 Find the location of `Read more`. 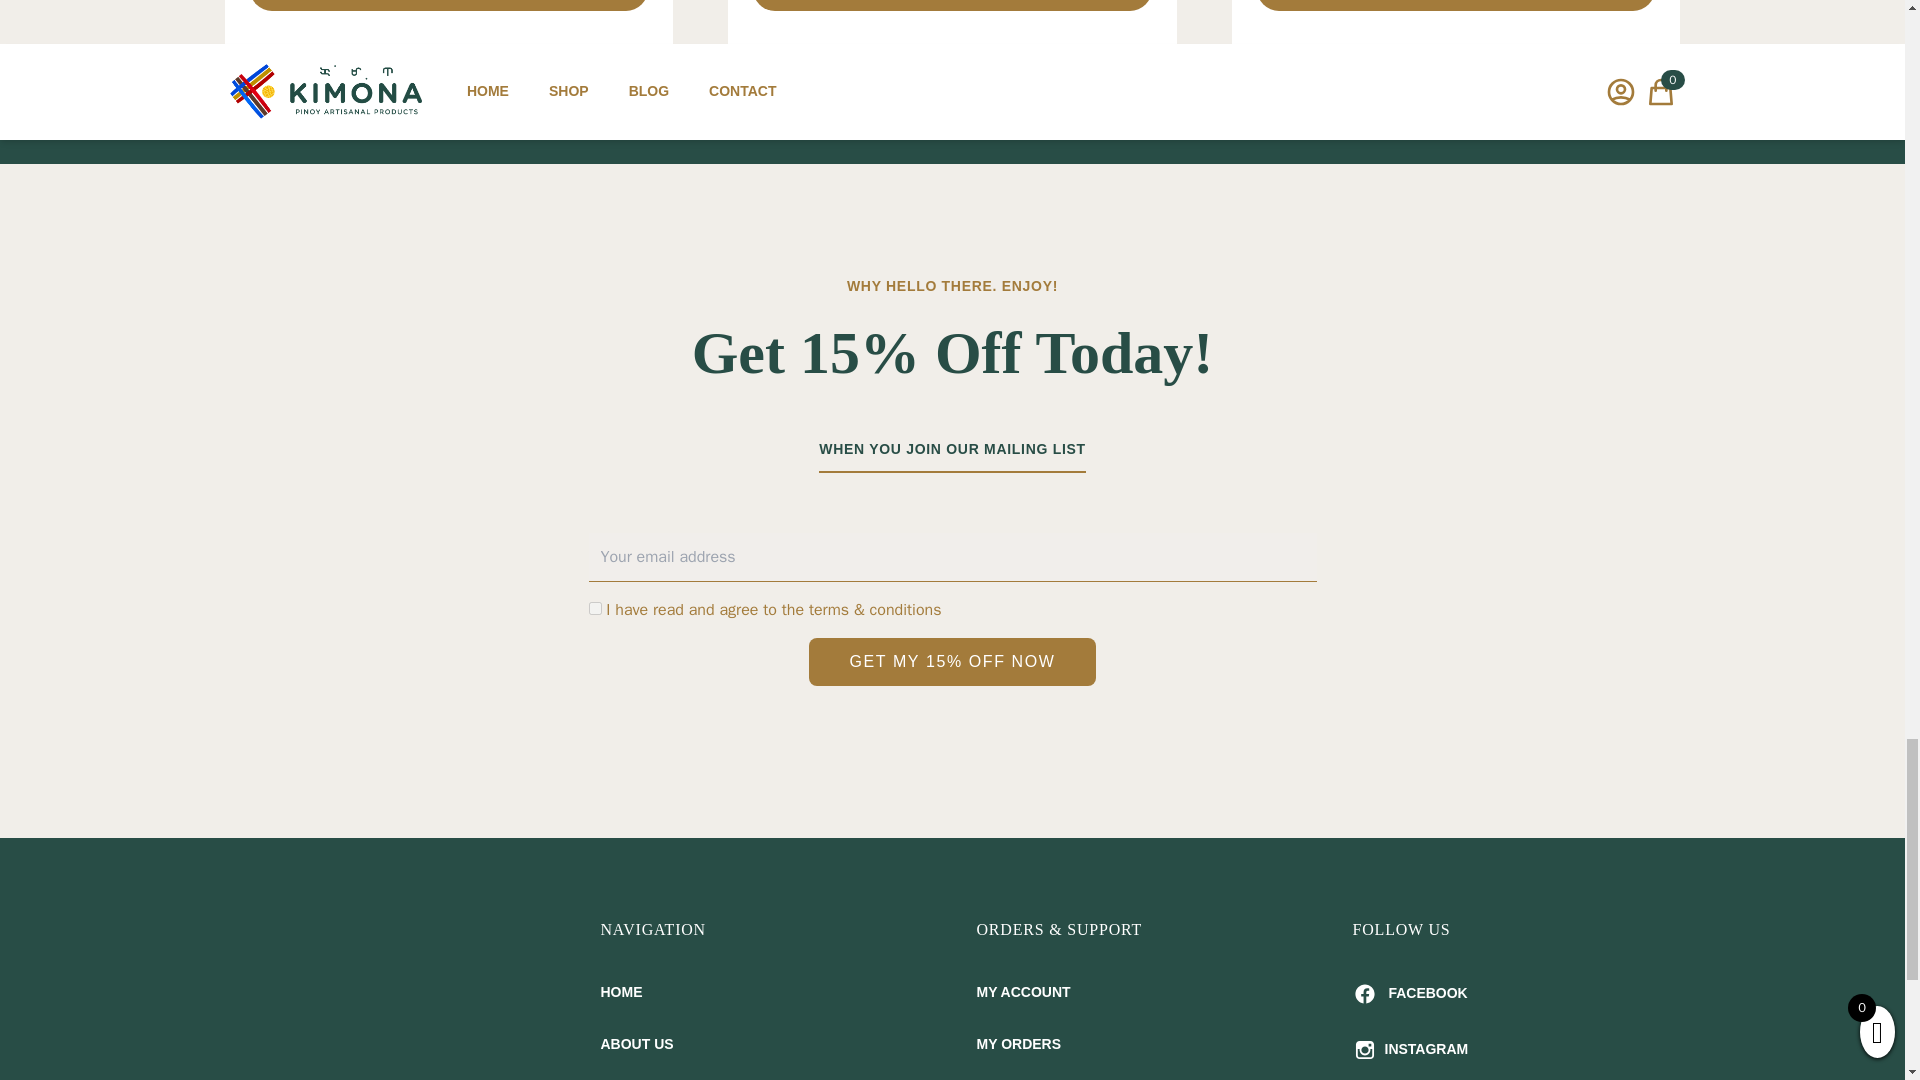

Read more is located at coordinates (1456, 5).